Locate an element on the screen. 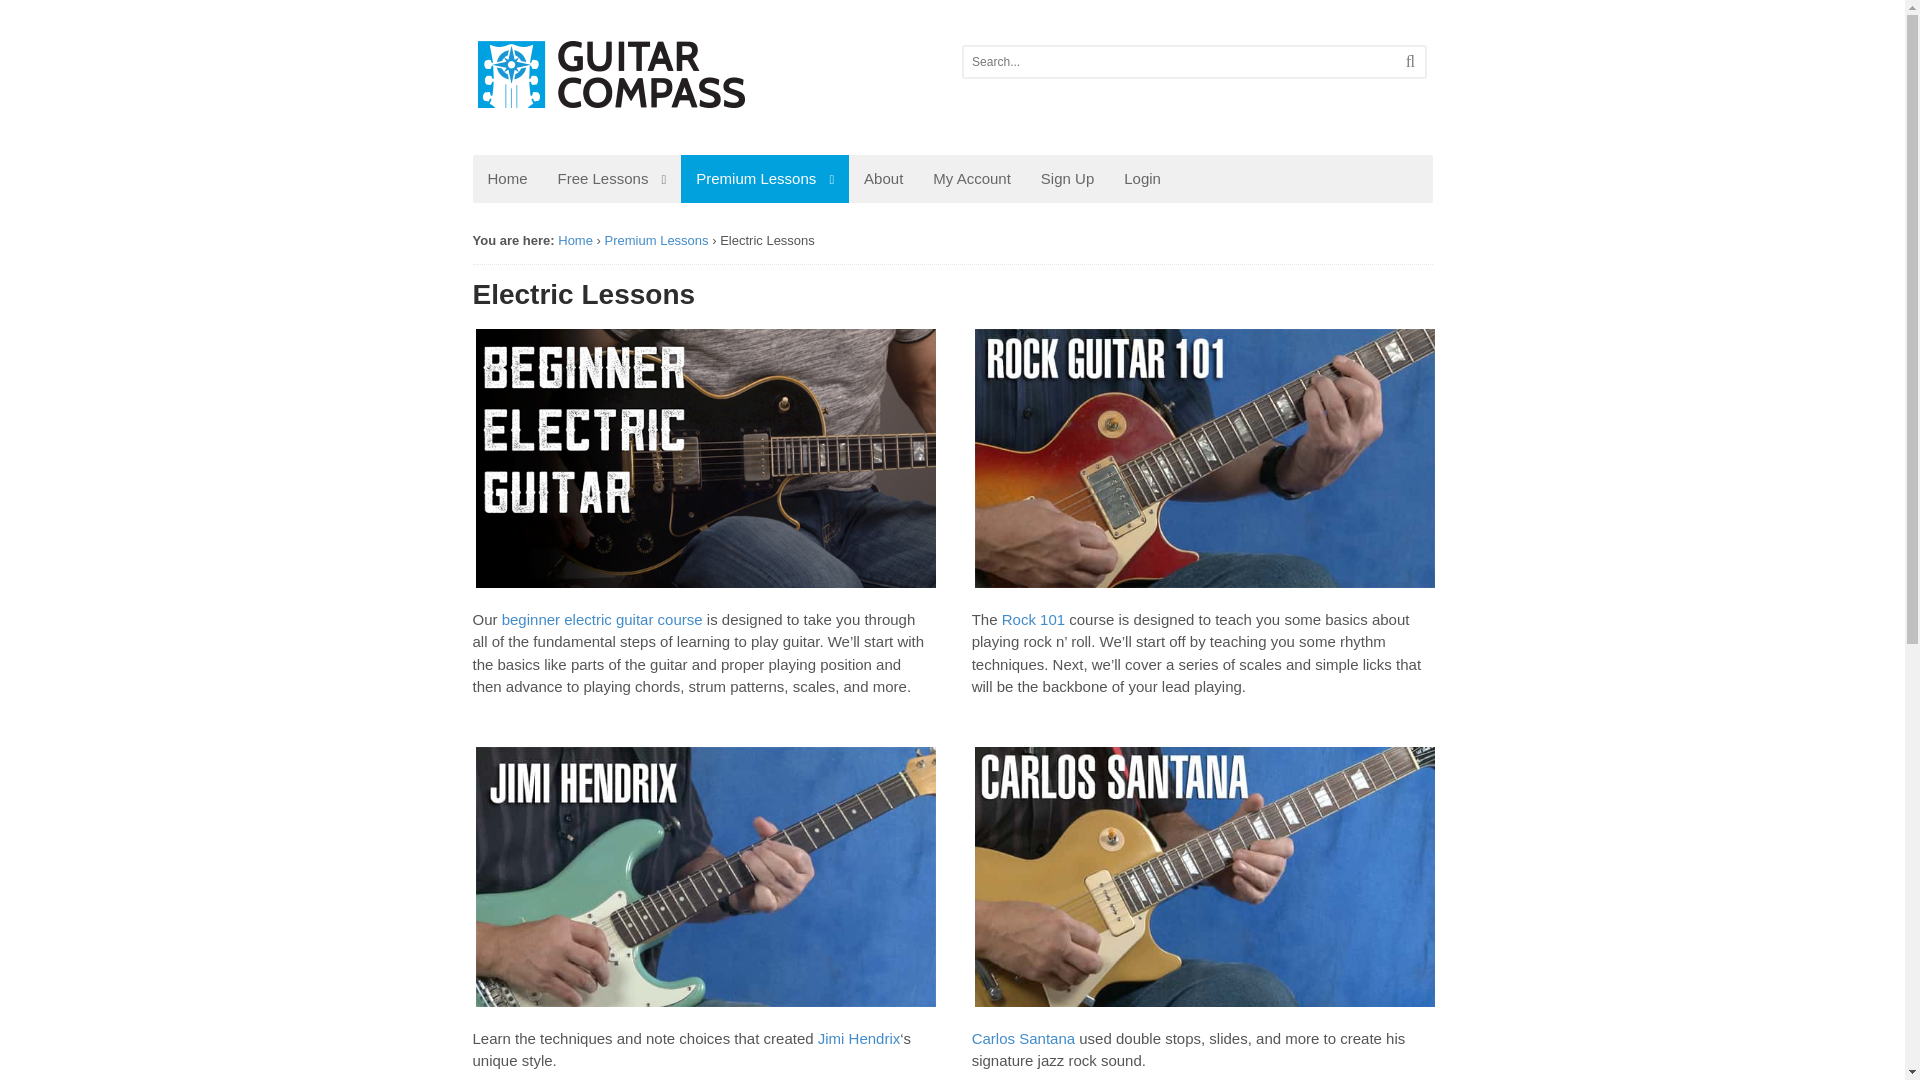  Guitar Compass is located at coordinates (576, 240).